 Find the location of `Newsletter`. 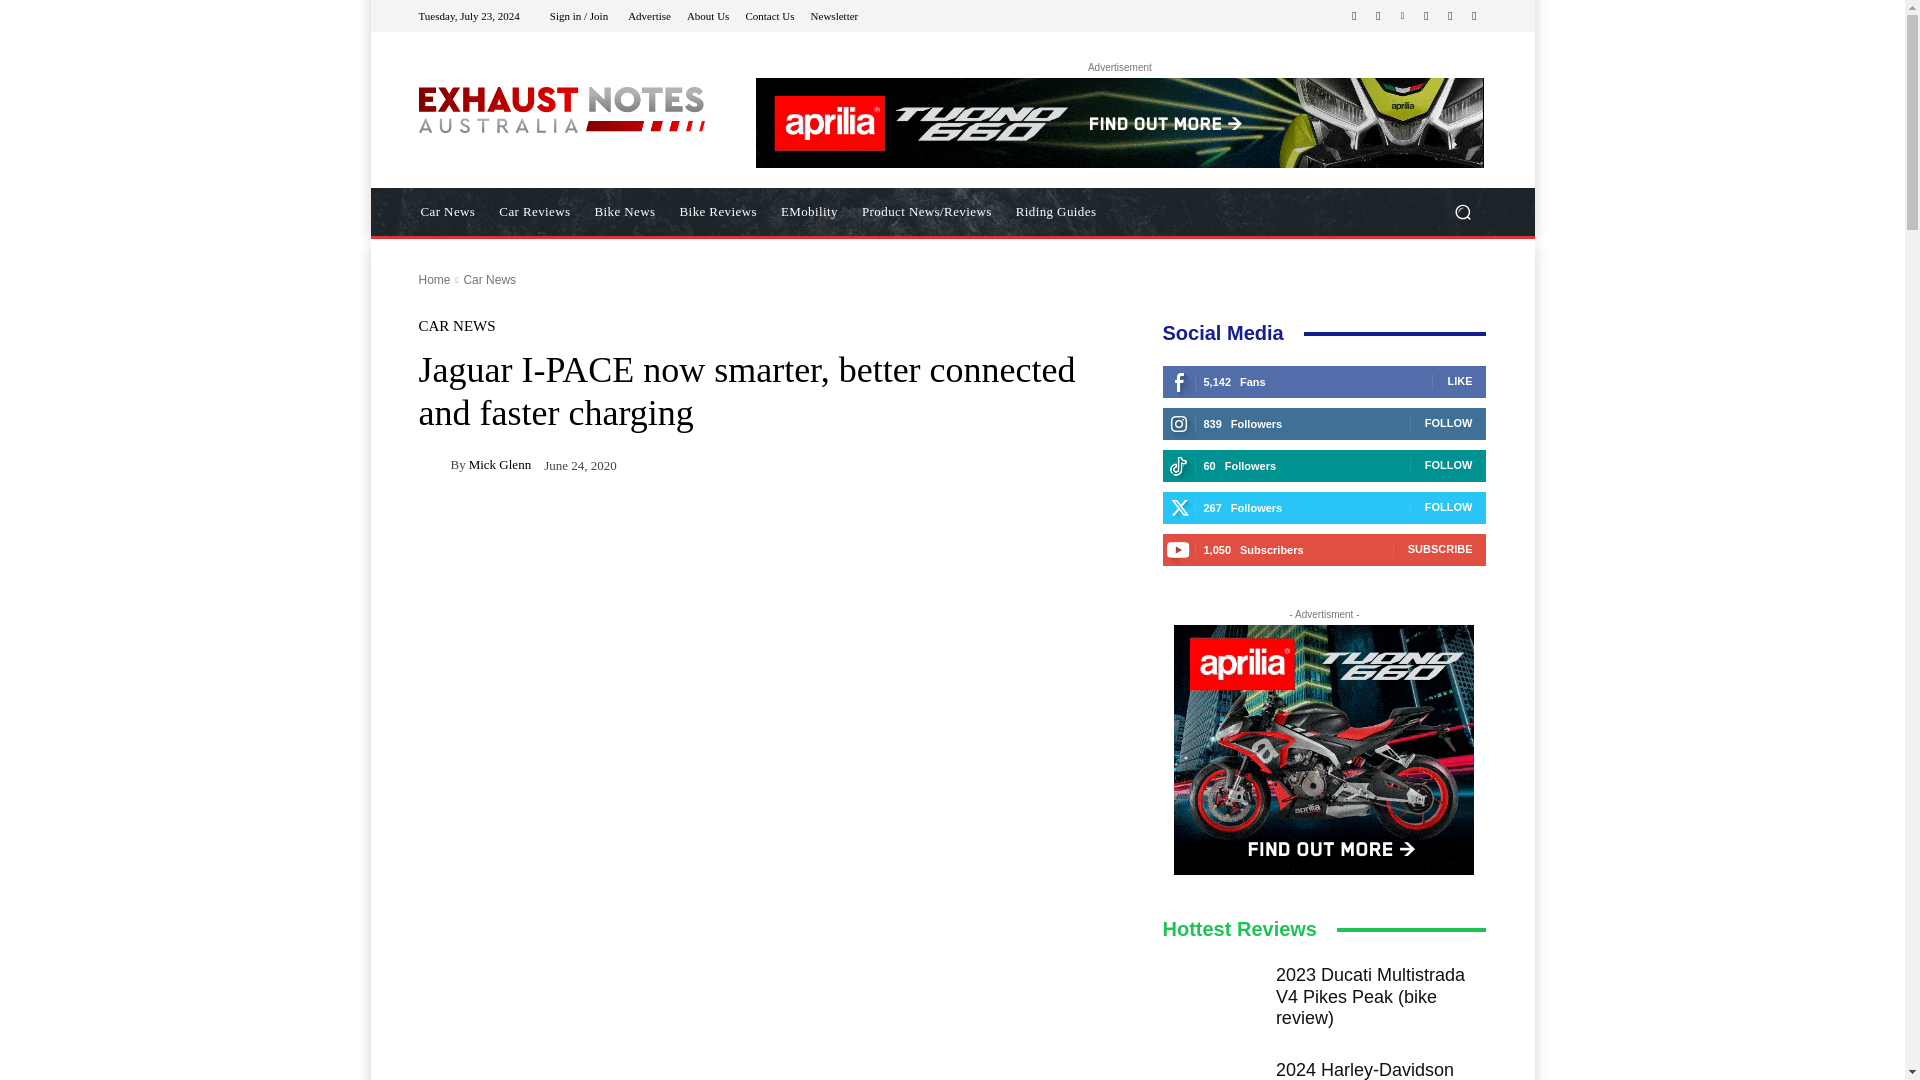

Newsletter is located at coordinates (834, 14).